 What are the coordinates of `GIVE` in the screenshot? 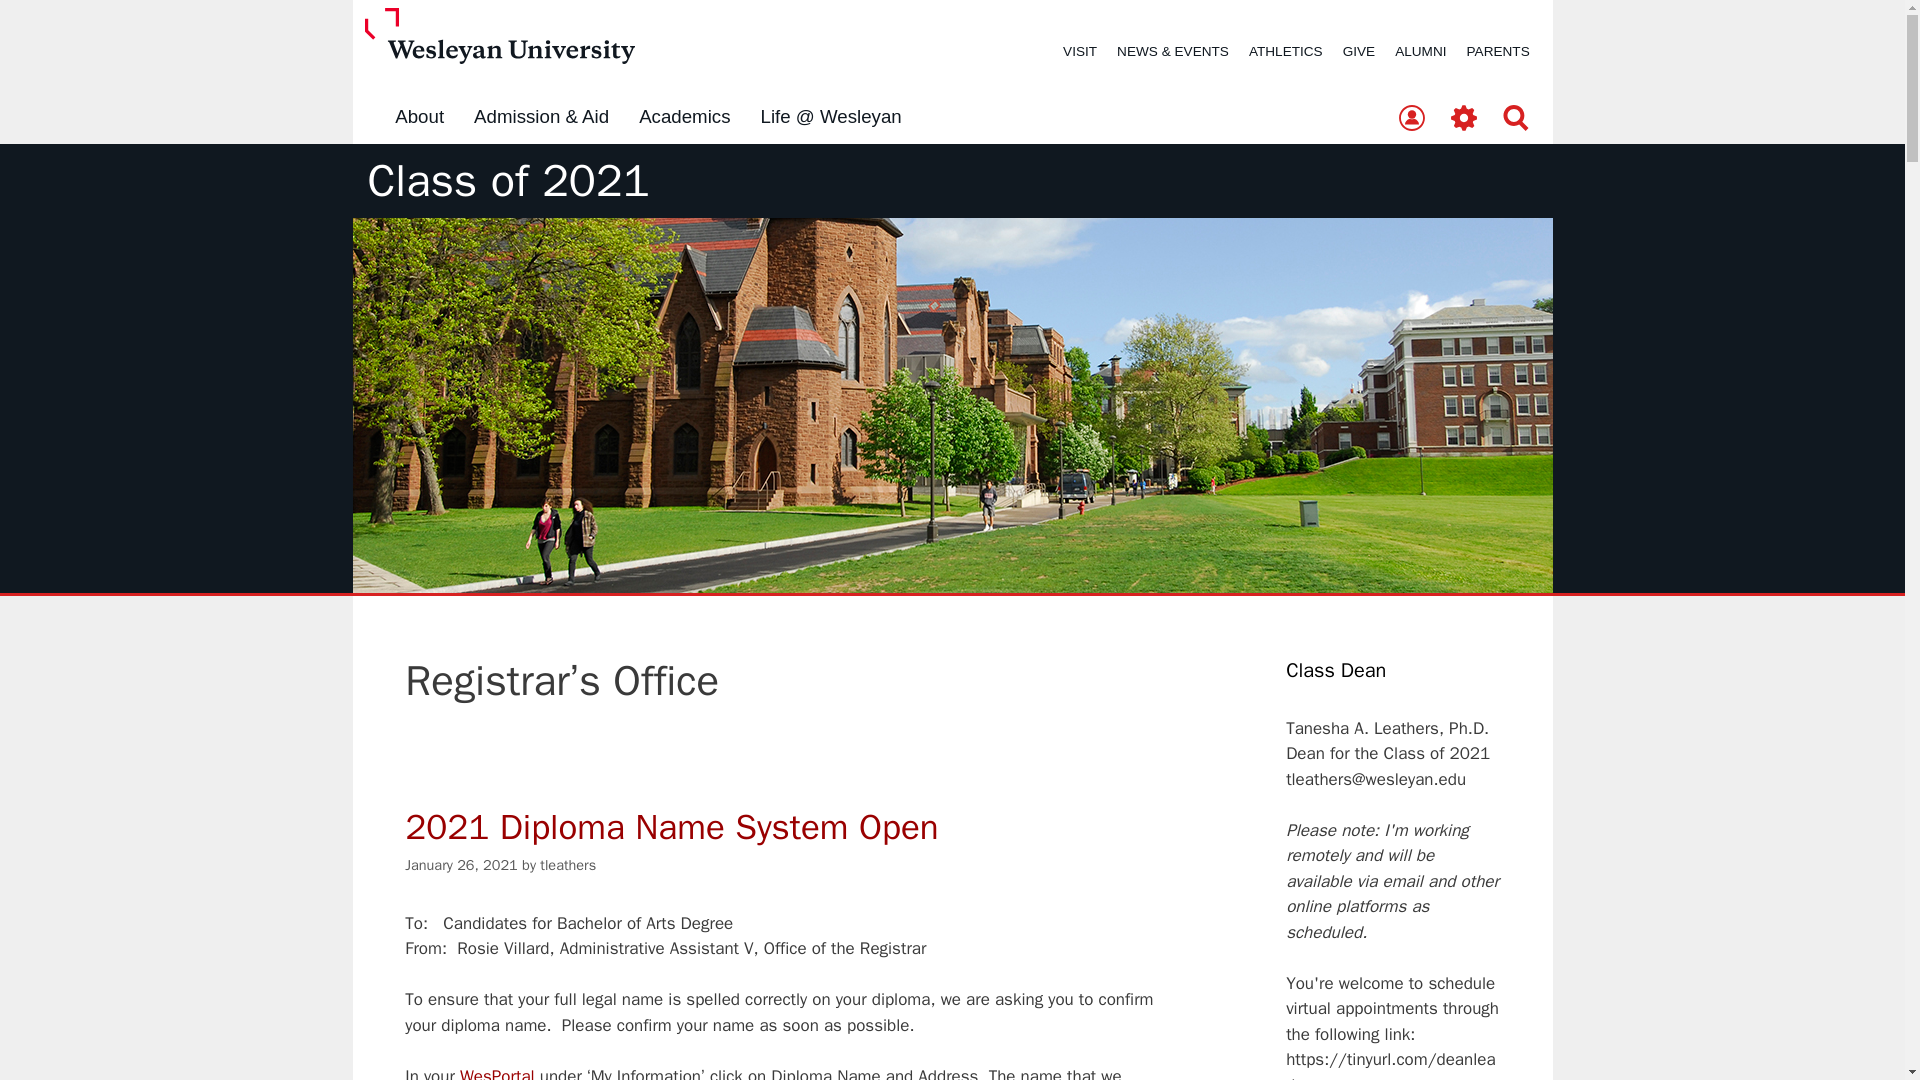 It's located at (1358, 51).